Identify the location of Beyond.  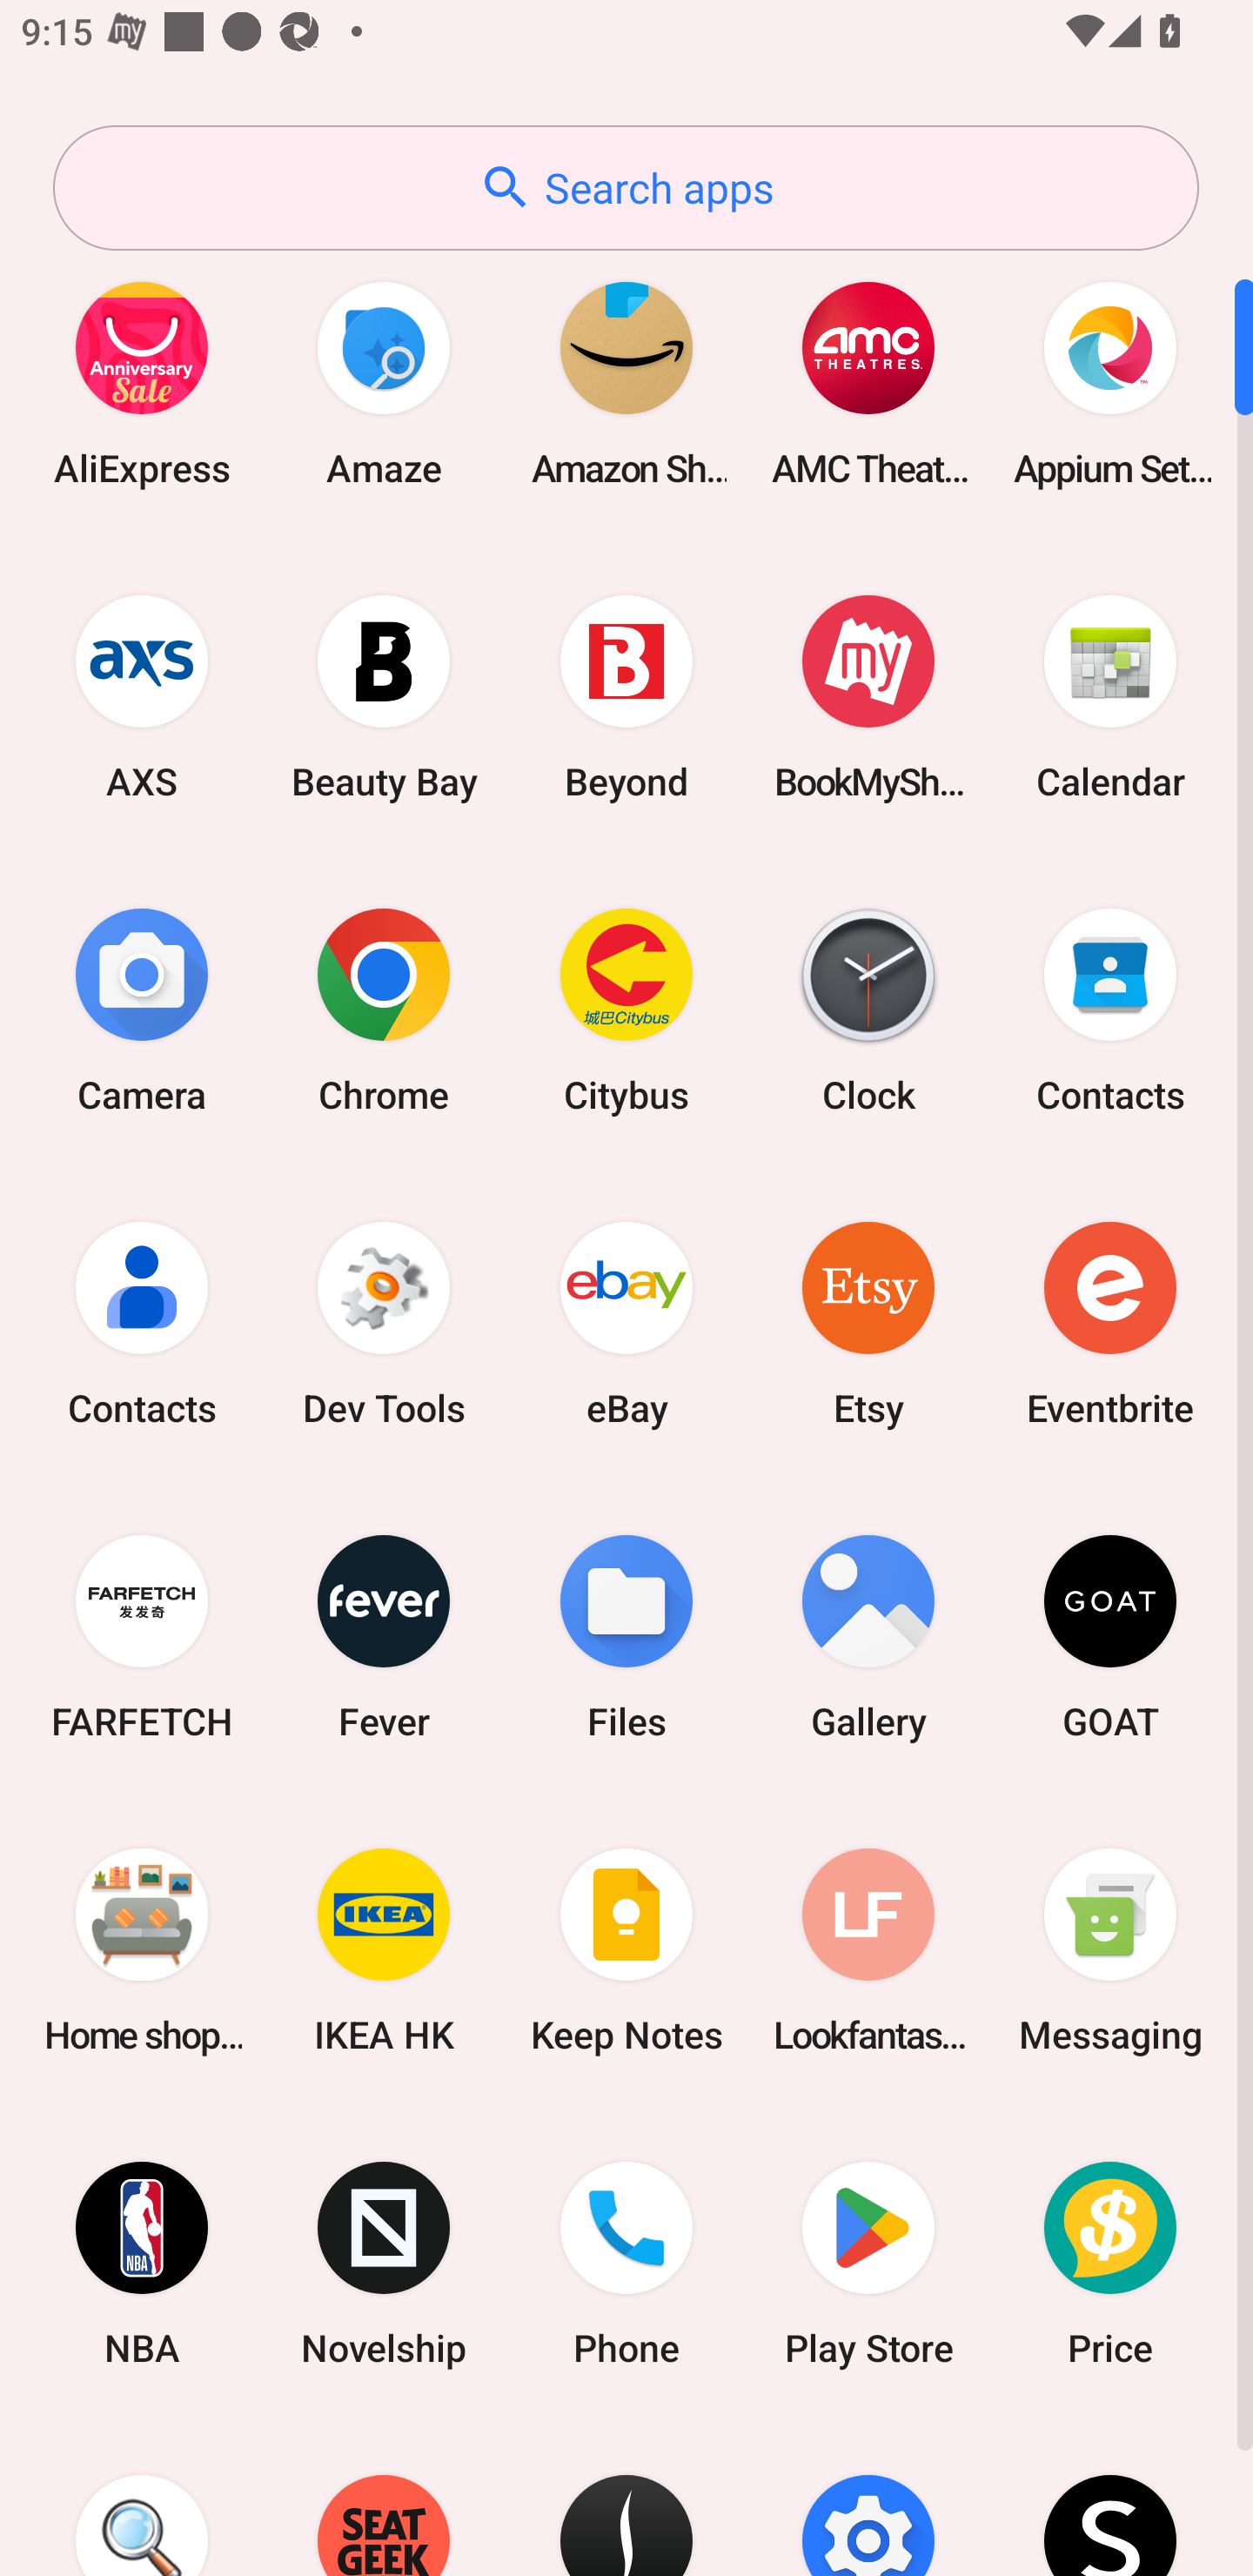
(626, 696).